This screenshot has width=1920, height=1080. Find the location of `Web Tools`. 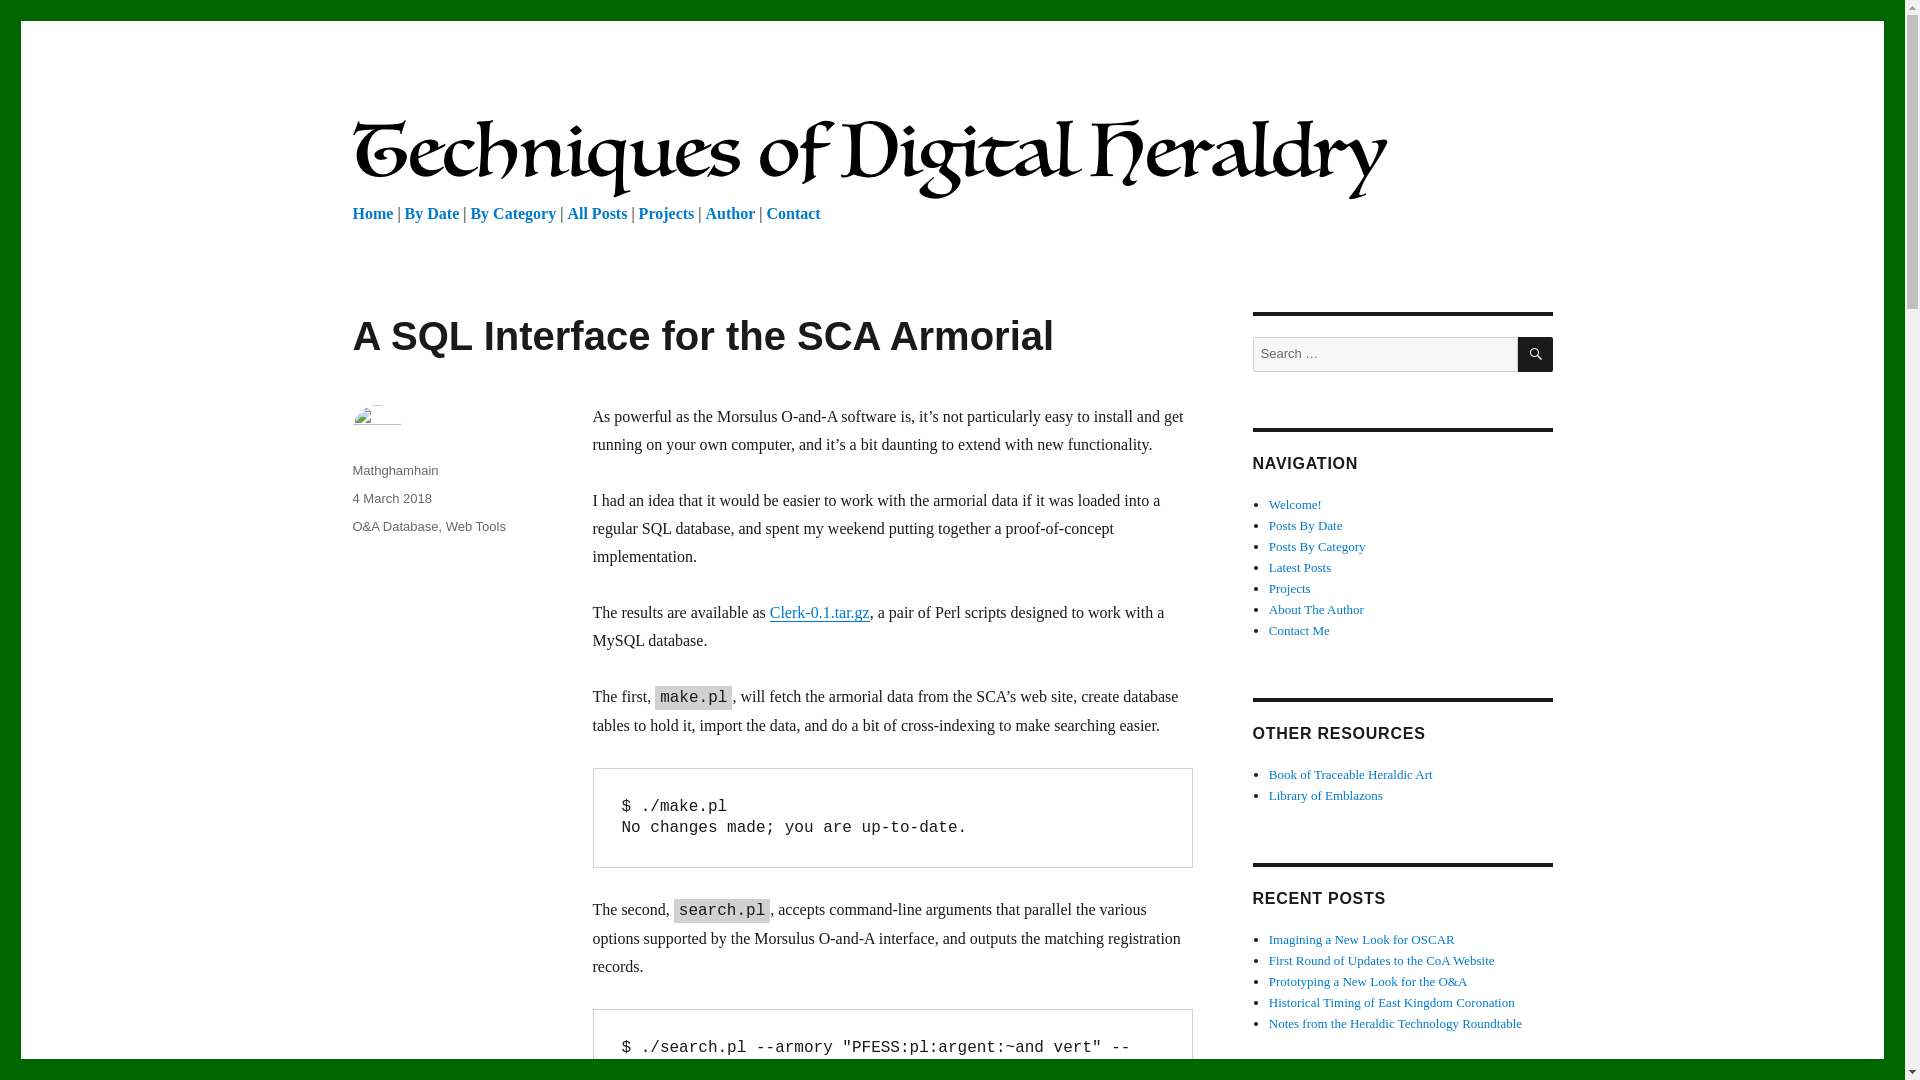

Web Tools is located at coordinates (476, 526).